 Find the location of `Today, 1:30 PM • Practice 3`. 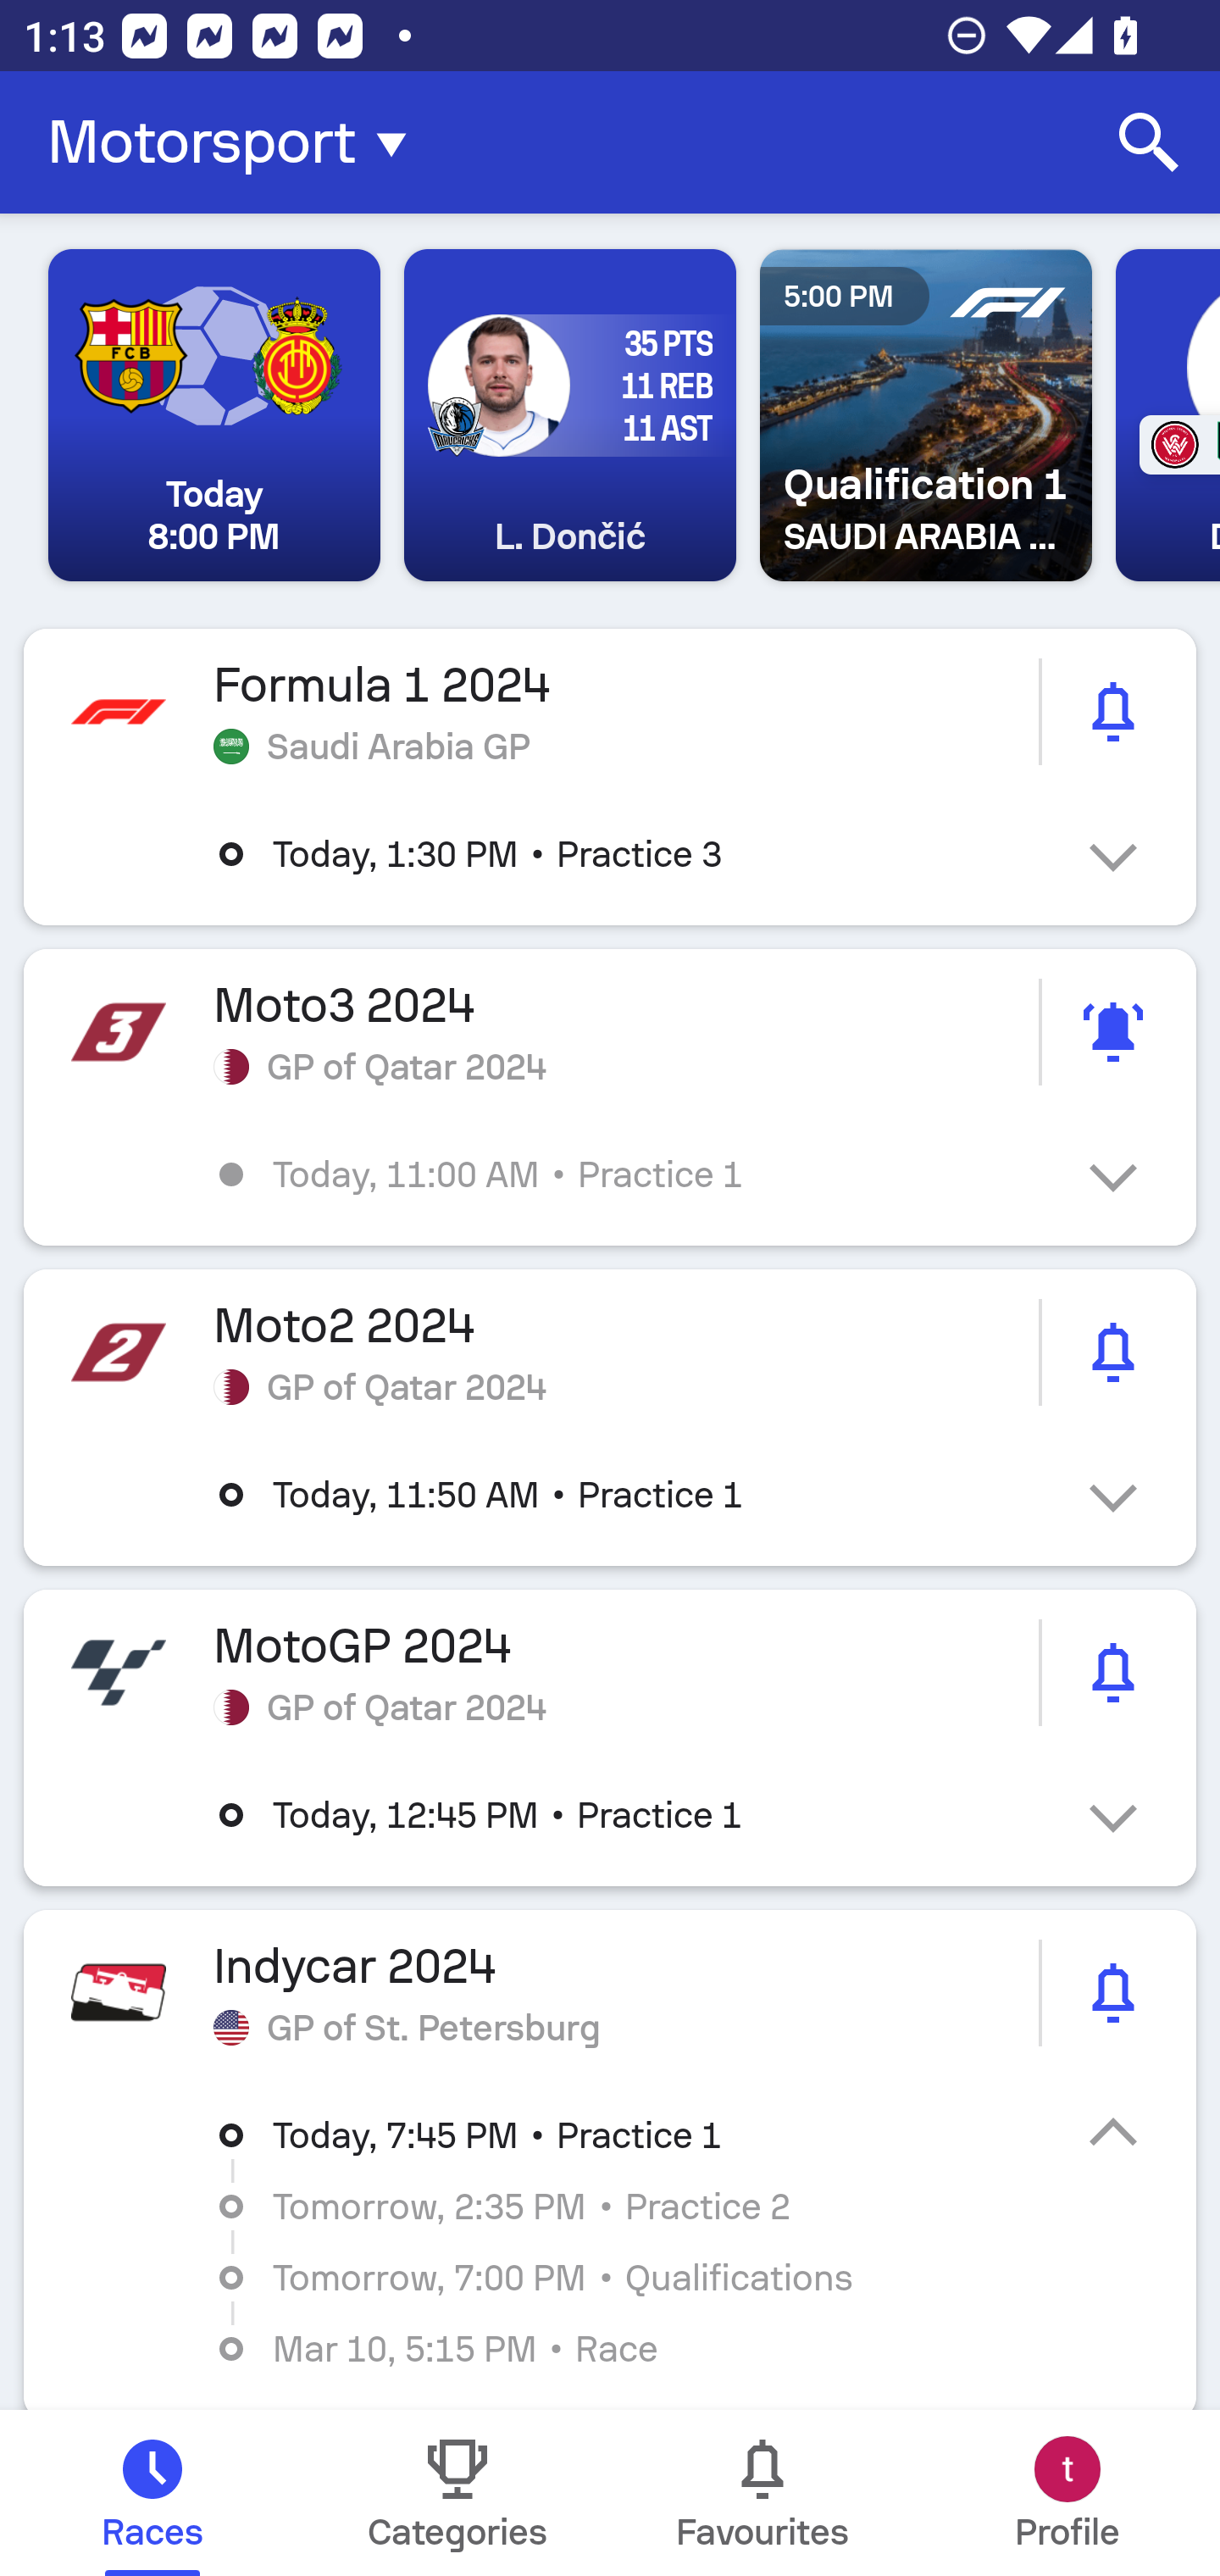

Today, 1:30 PM • Practice 3 is located at coordinates (634, 854).